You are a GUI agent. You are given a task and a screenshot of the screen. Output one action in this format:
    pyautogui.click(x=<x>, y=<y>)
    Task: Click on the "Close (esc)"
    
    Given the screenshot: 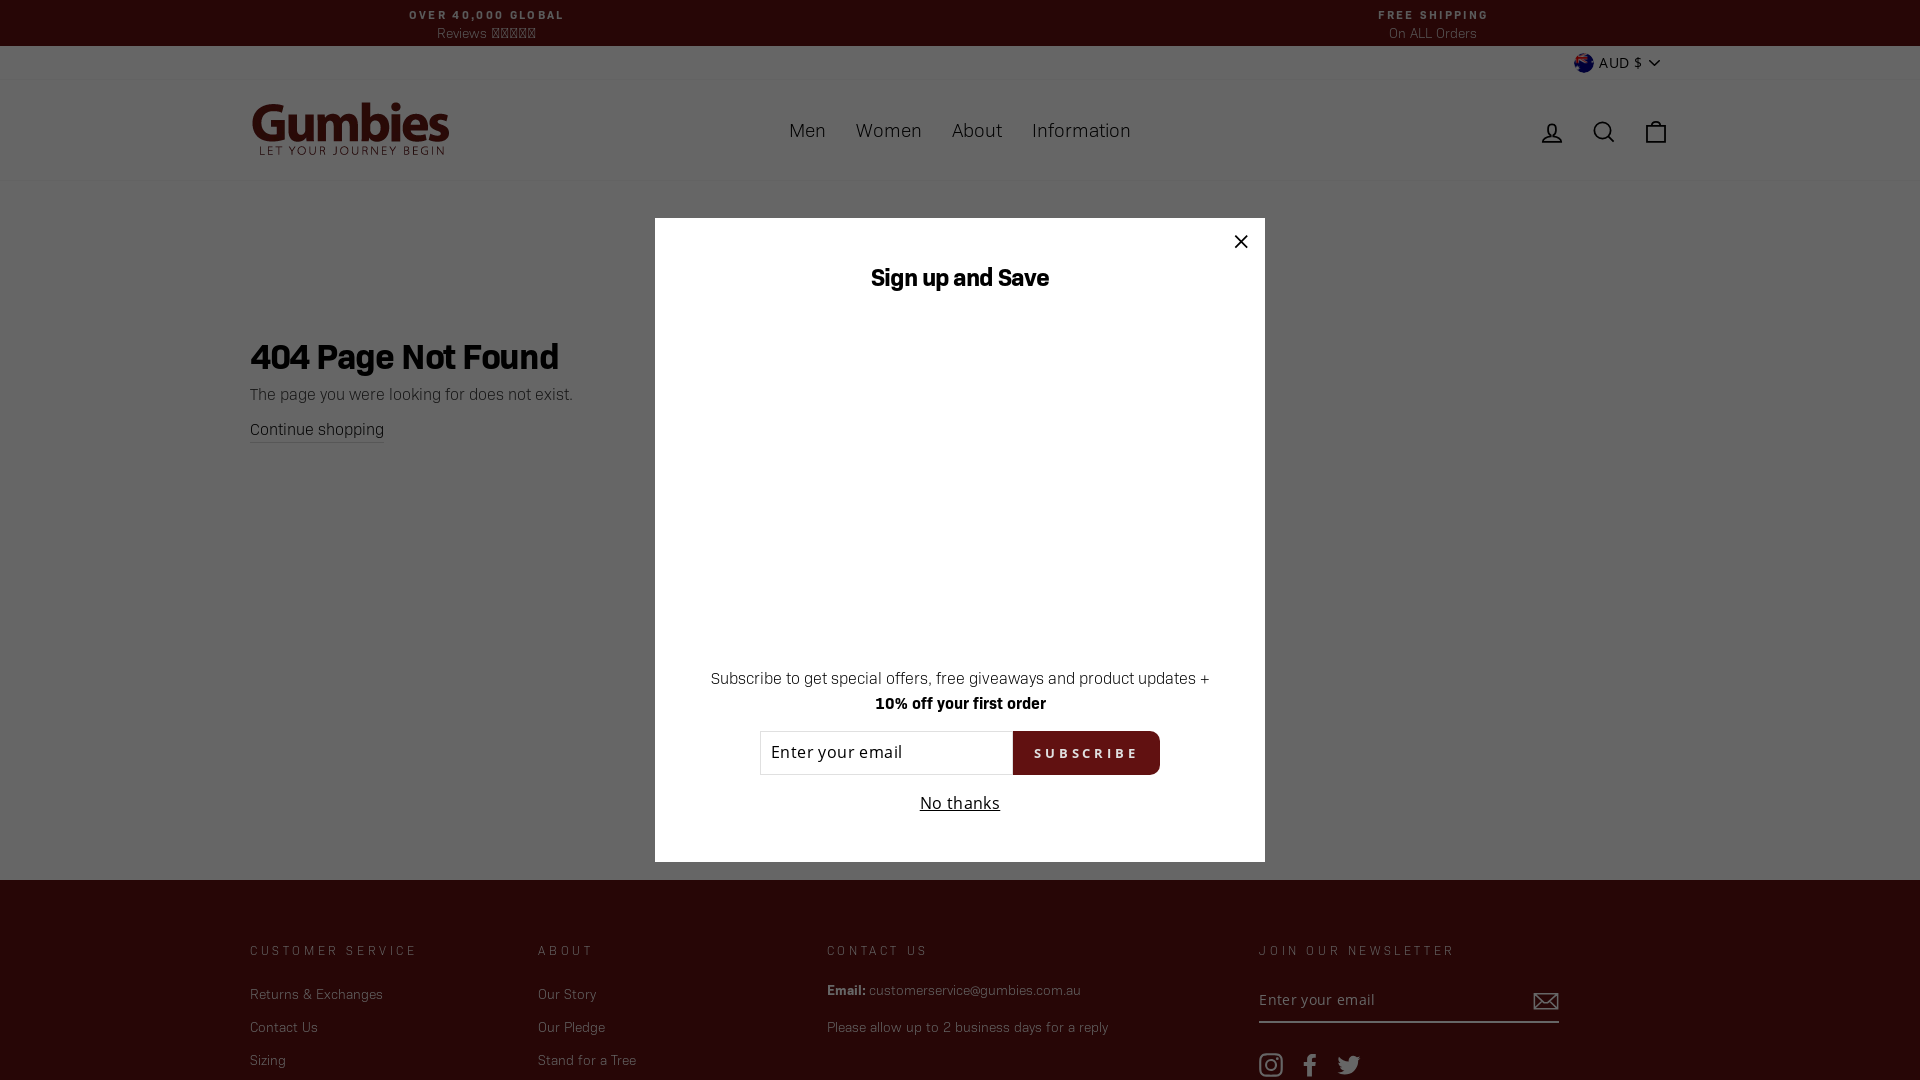 What is the action you would take?
    pyautogui.click(x=1241, y=242)
    